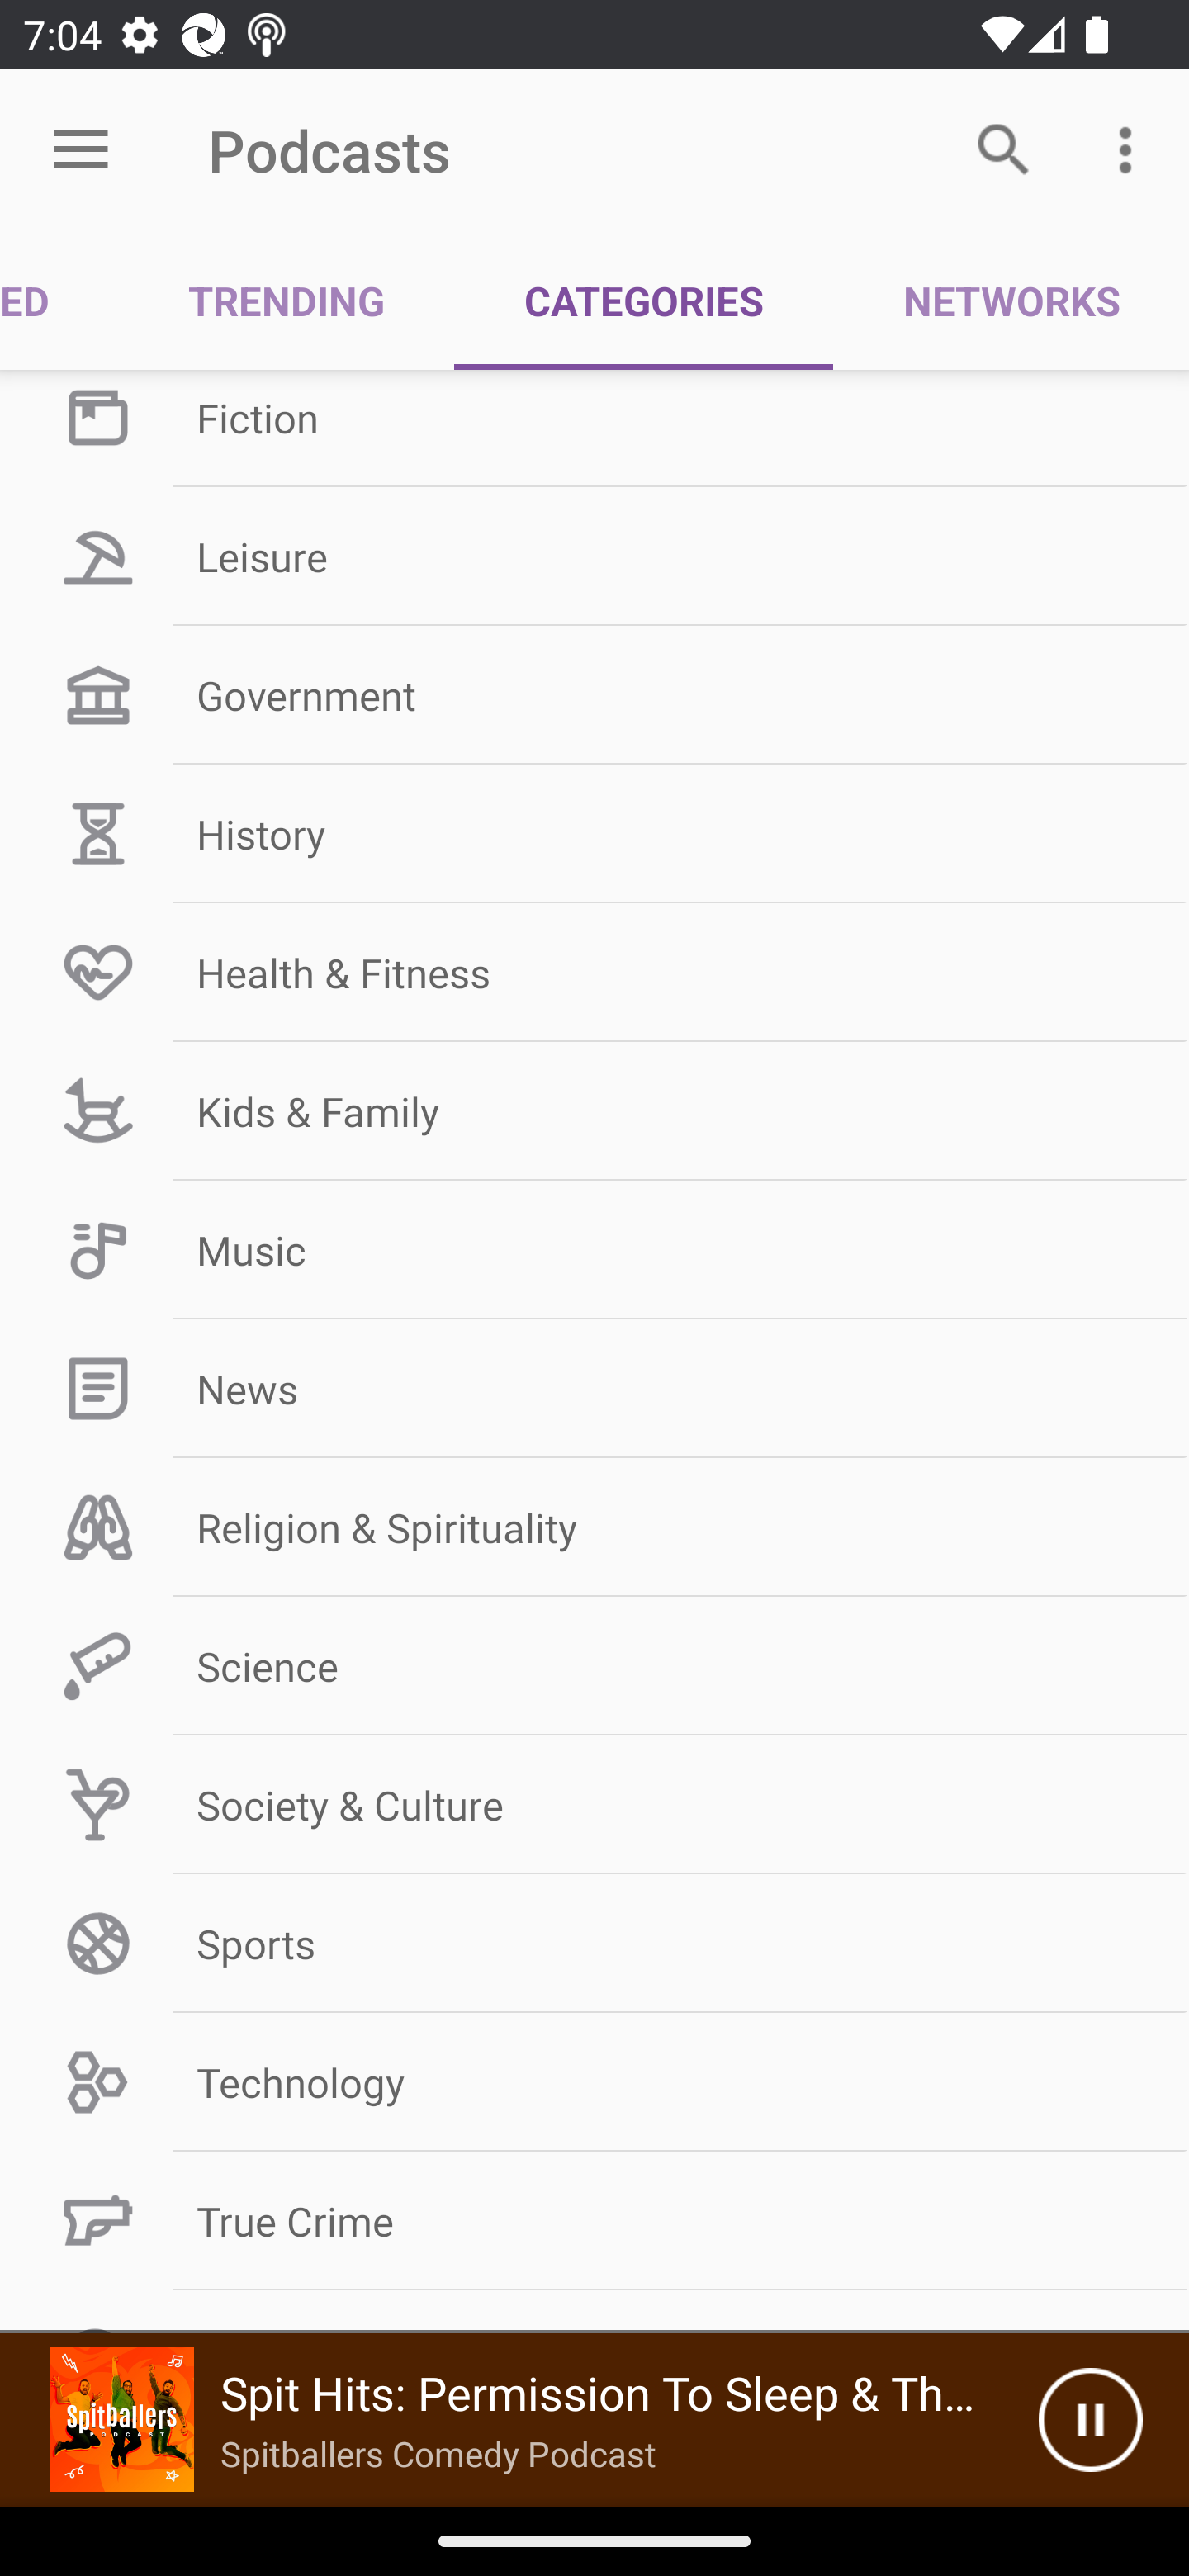 The height and width of the screenshot is (2576, 1189). What do you see at coordinates (644, 301) in the screenshot?
I see `CATEGORIES` at bounding box center [644, 301].